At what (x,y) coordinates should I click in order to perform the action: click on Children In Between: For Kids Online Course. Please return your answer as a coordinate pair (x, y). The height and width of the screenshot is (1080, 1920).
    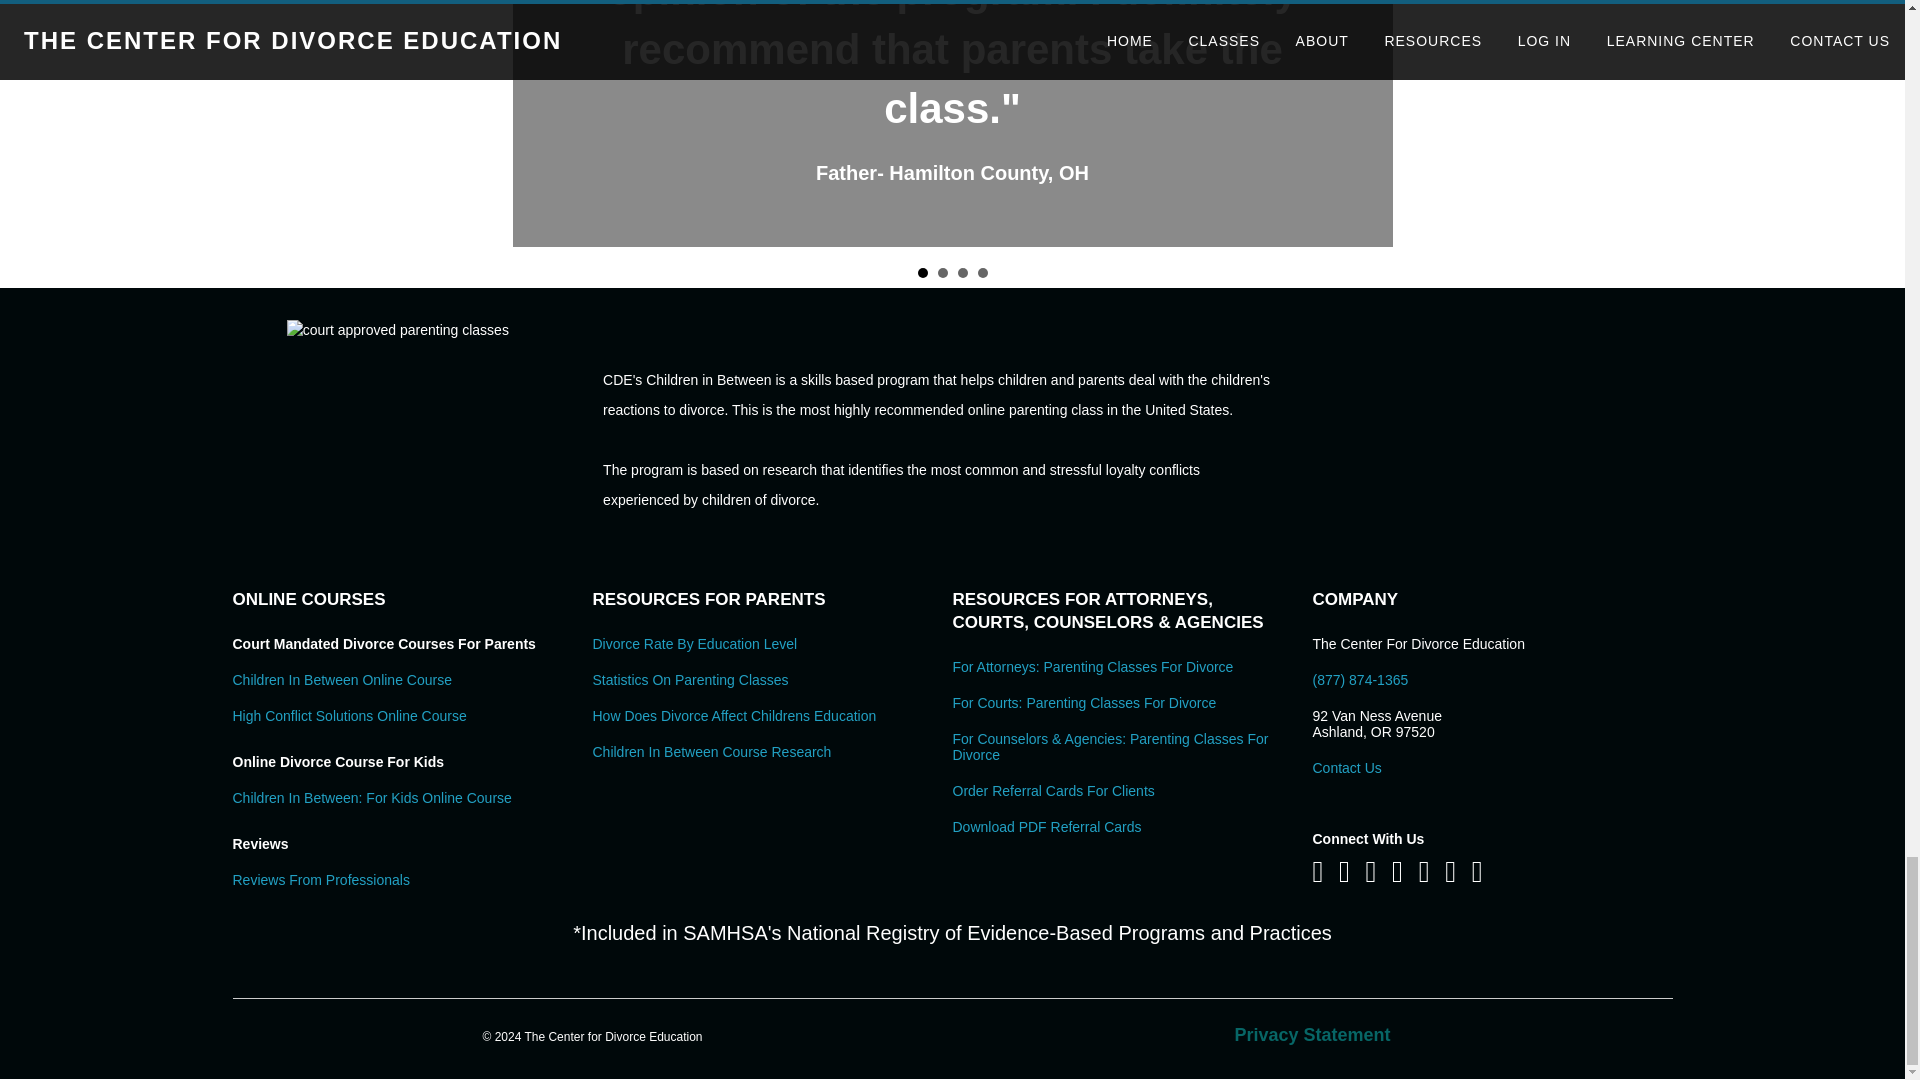
    Looking at the image, I should click on (371, 797).